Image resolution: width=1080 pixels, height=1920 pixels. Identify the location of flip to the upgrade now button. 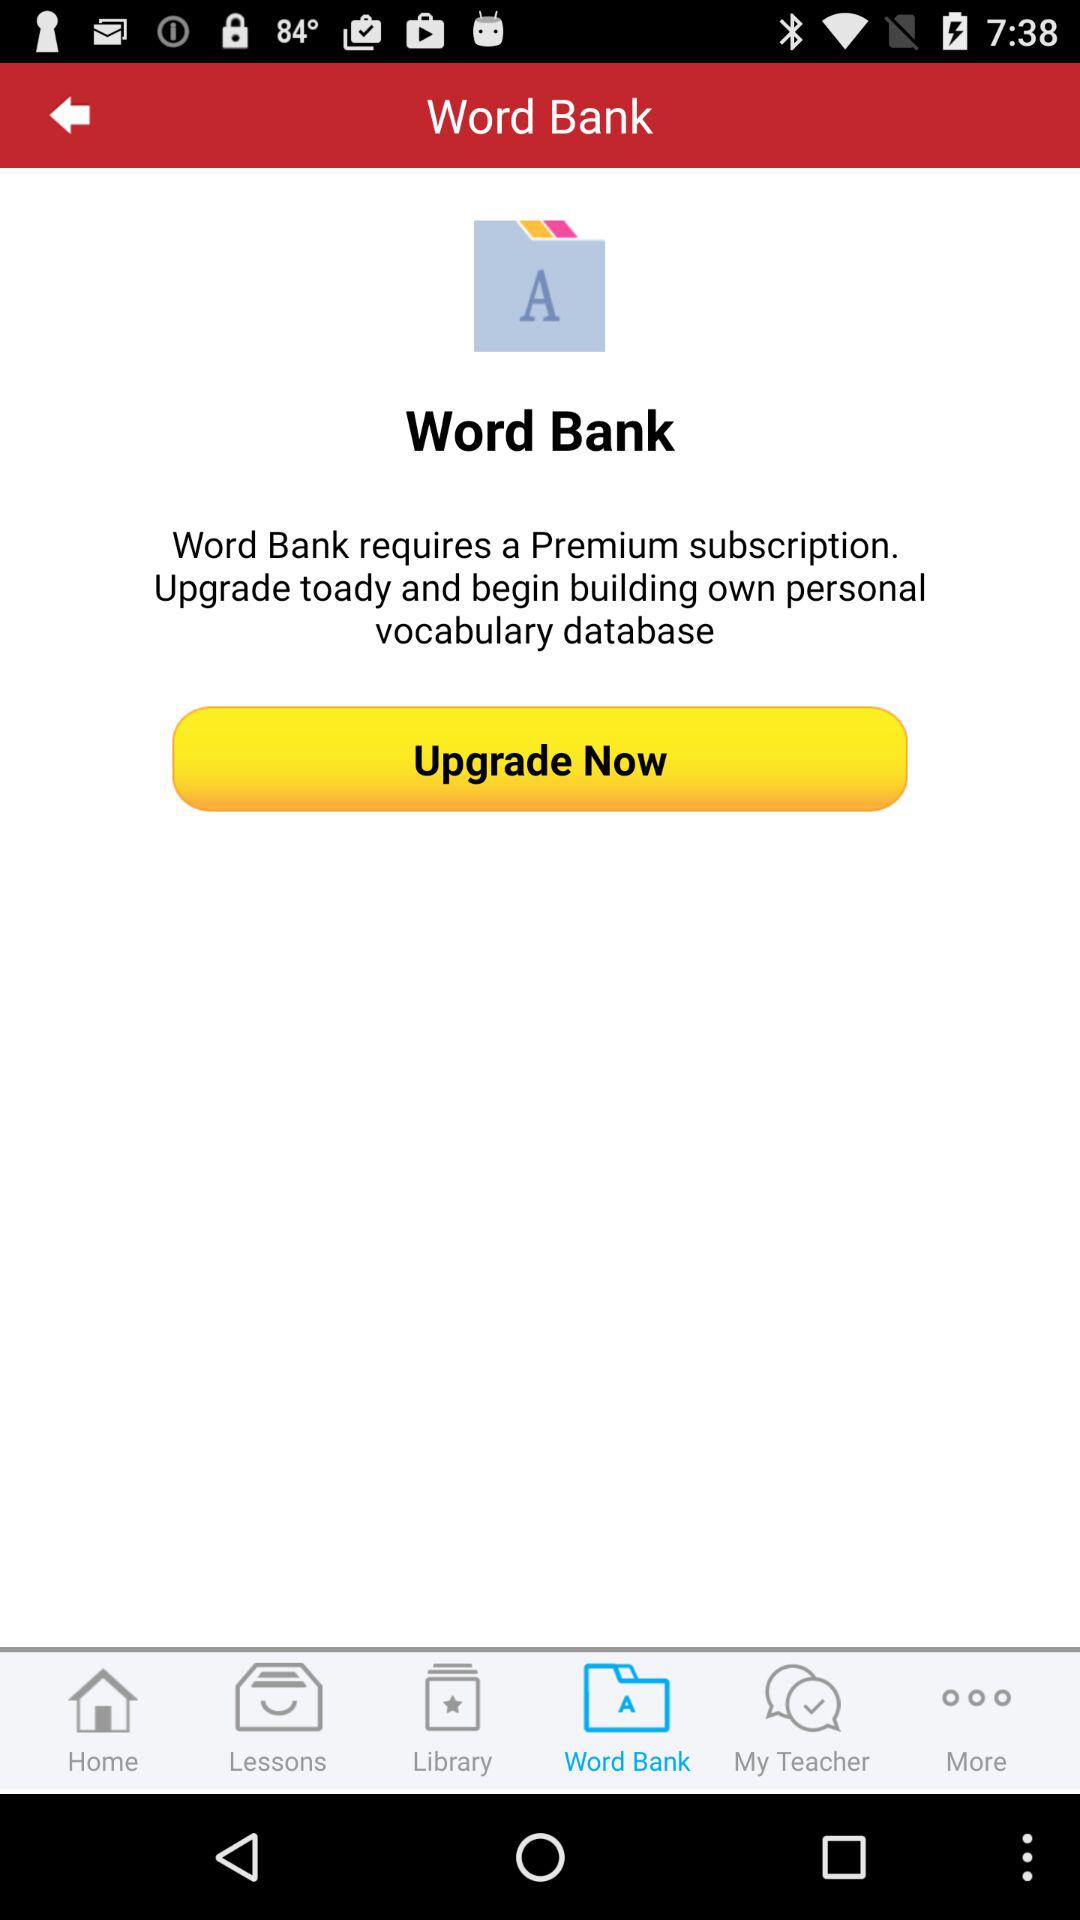
(540, 758).